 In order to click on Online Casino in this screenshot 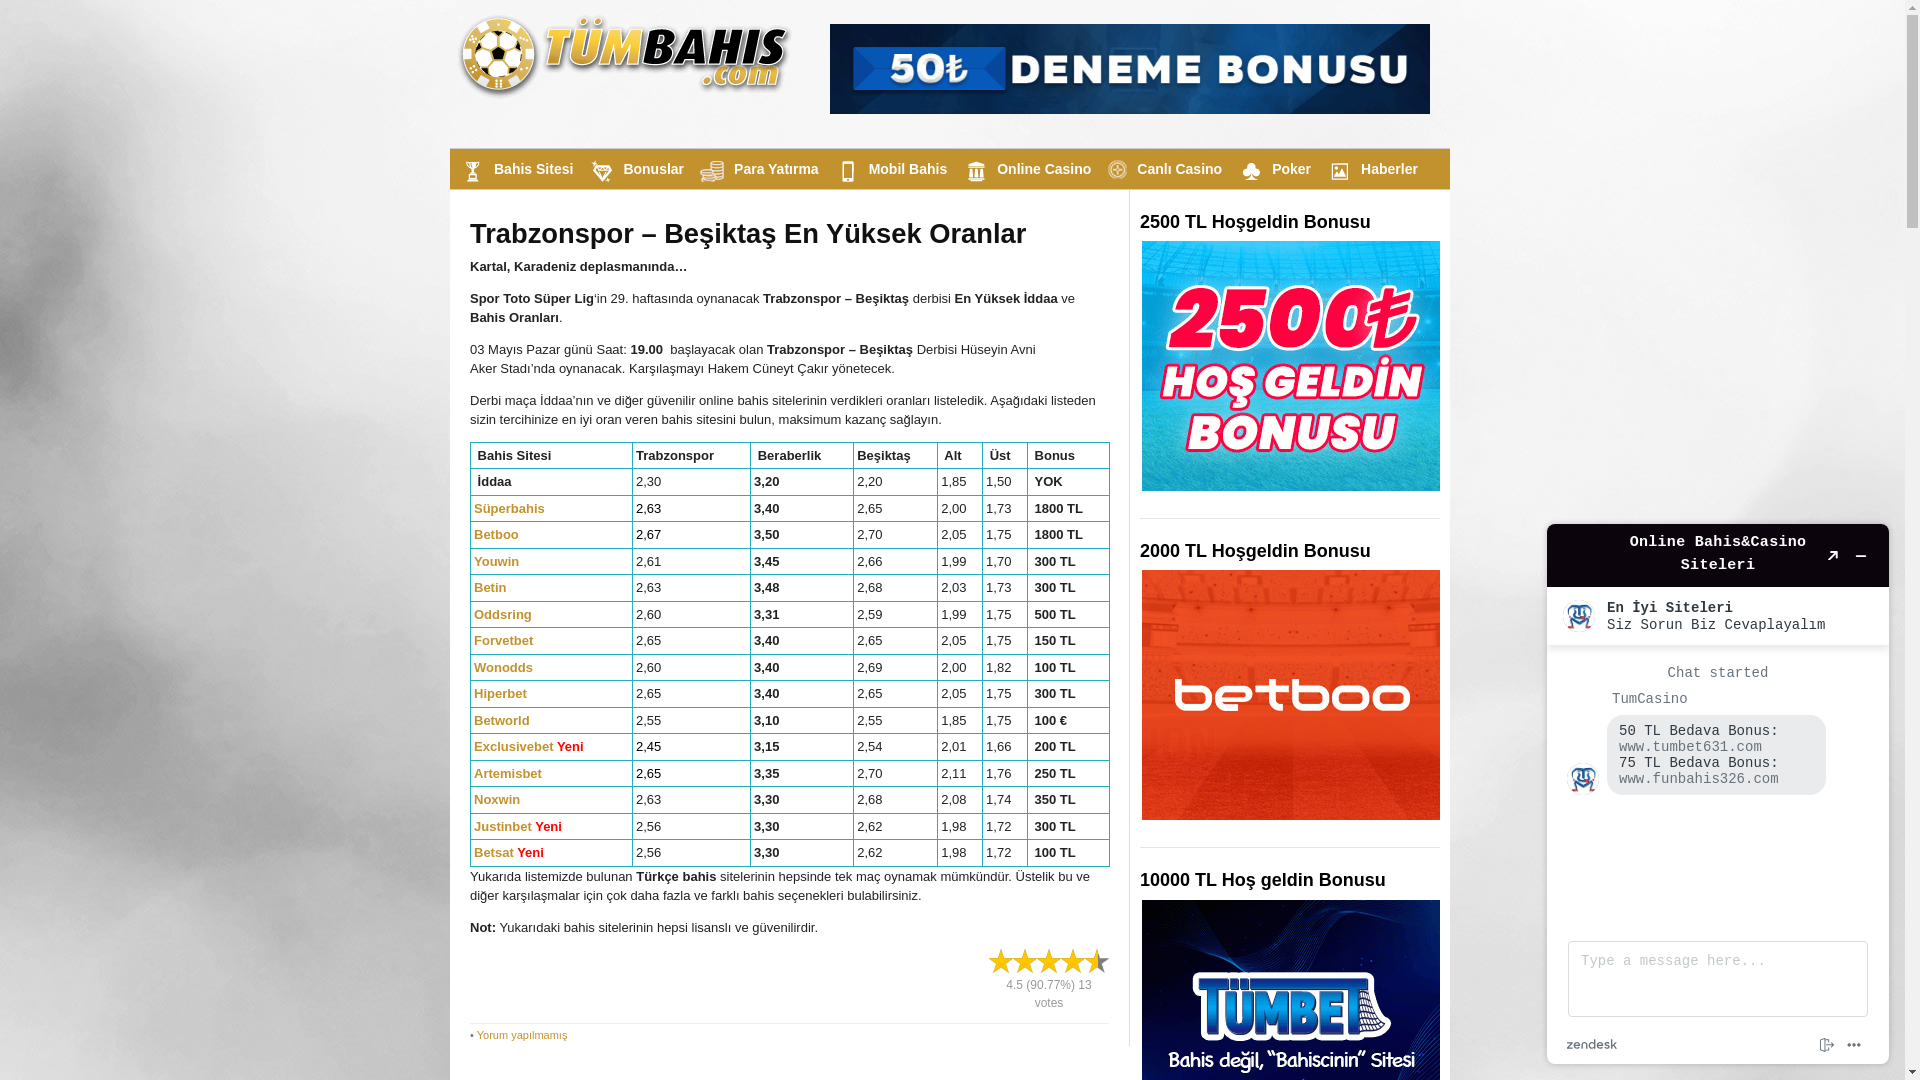, I will do `click(1025, 169)`.